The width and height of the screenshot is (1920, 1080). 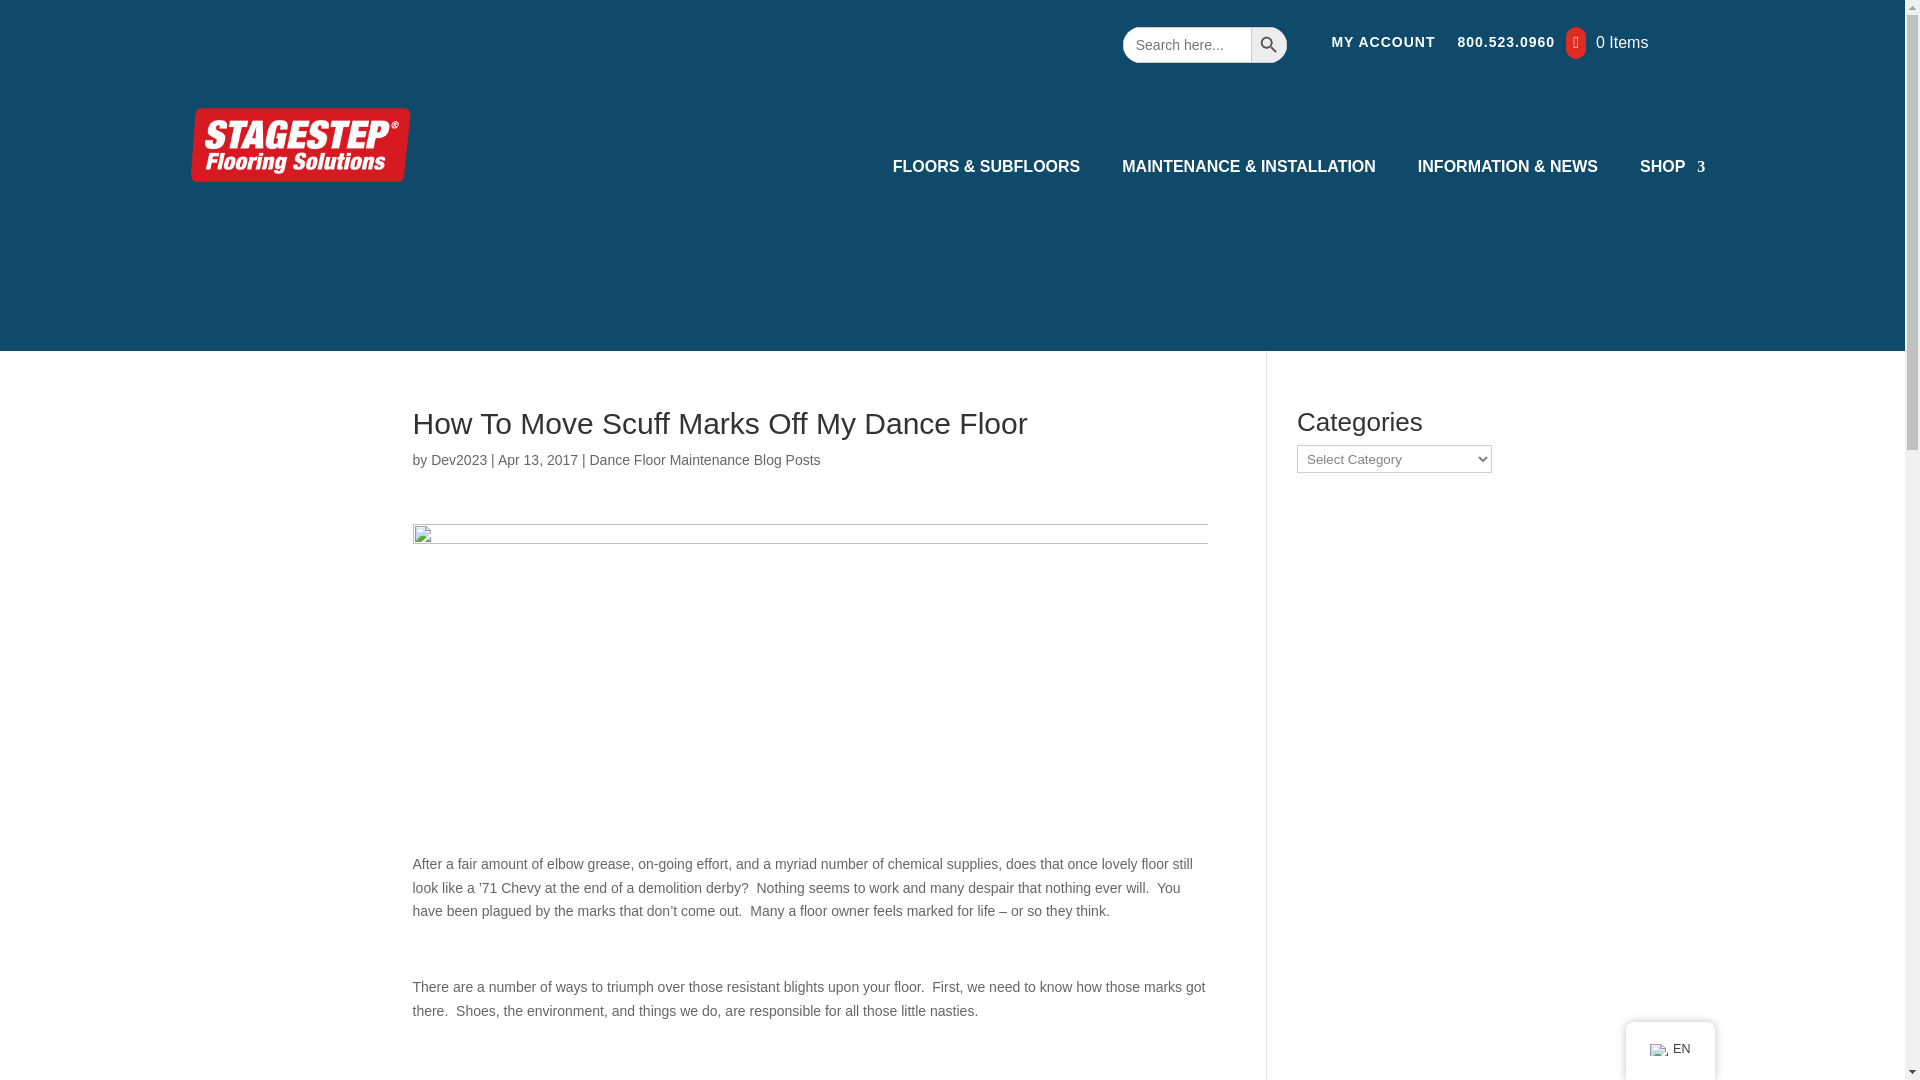 What do you see at coordinates (1506, 46) in the screenshot?
I see `800.523.0960` at bounding box center [1506, 46].